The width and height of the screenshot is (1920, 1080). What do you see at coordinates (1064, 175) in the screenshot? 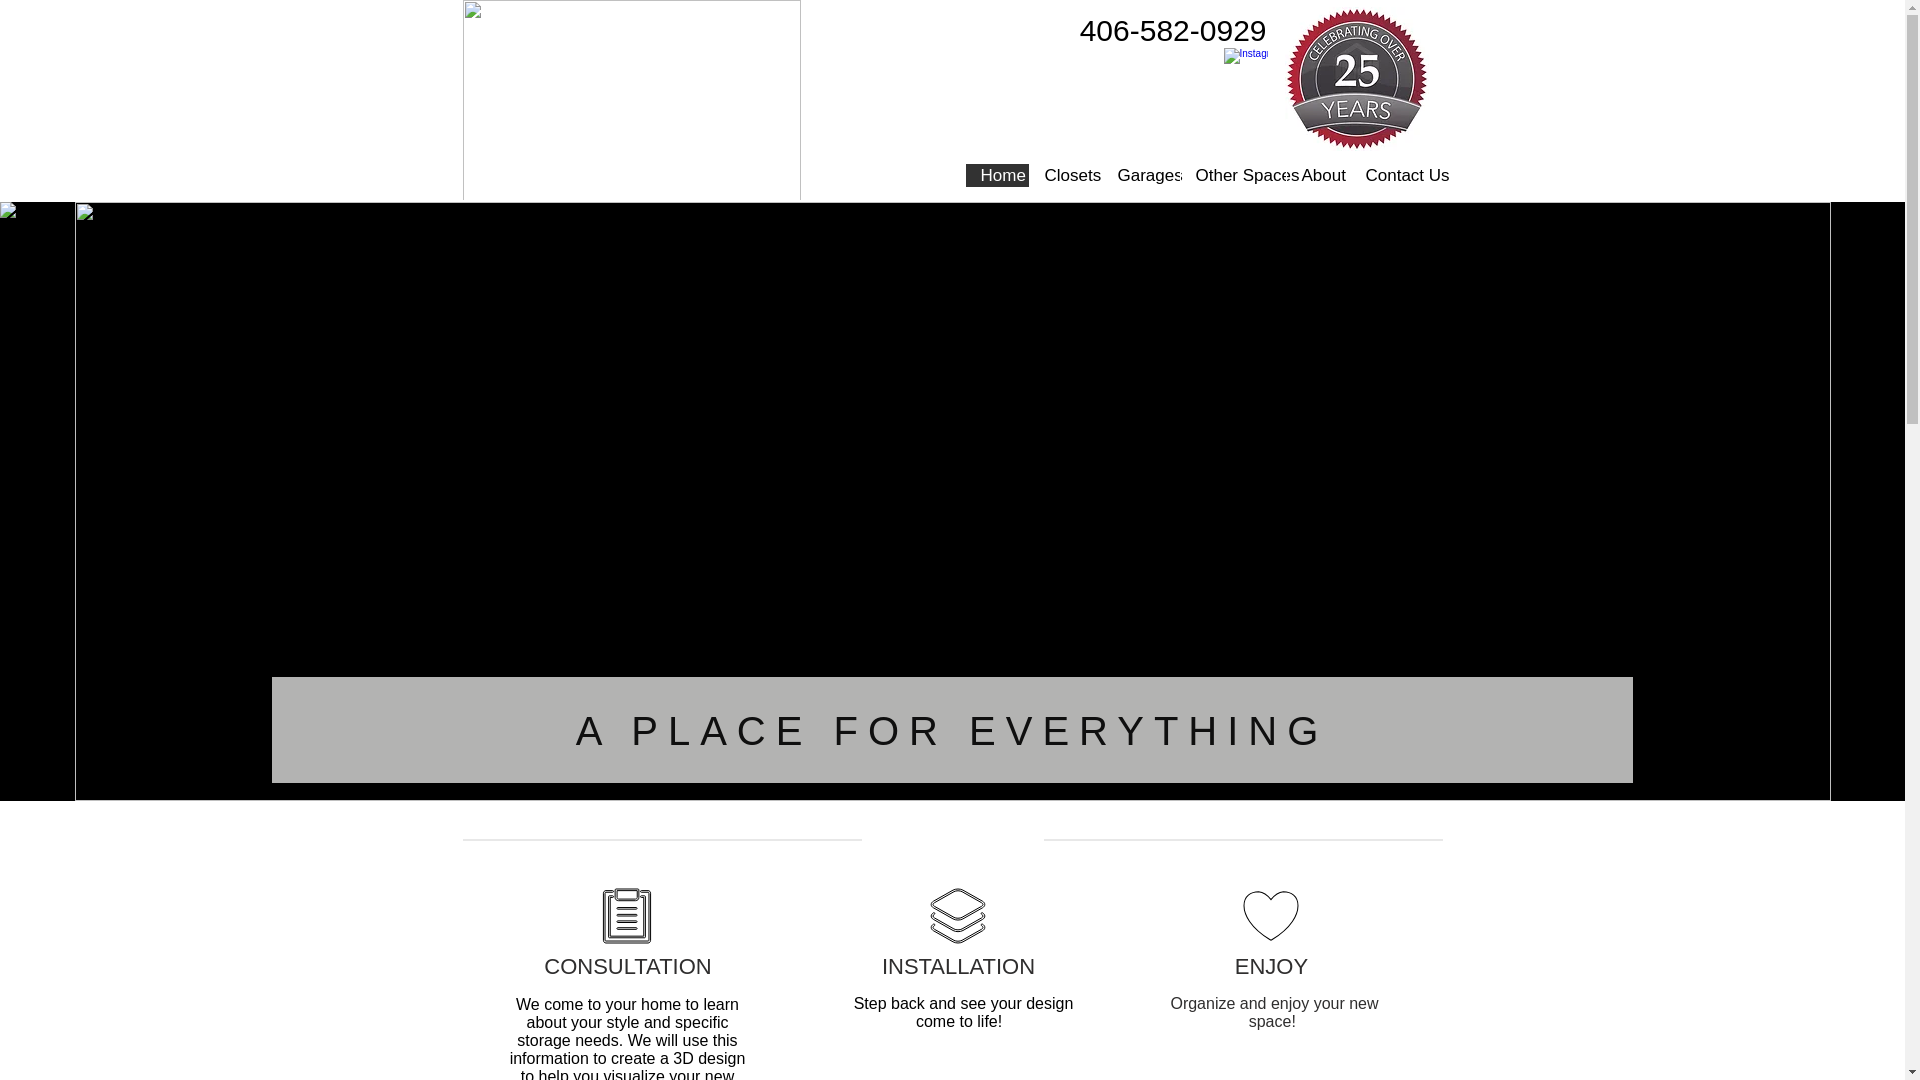
I see `Closets` at bounding box center [1064, 175].